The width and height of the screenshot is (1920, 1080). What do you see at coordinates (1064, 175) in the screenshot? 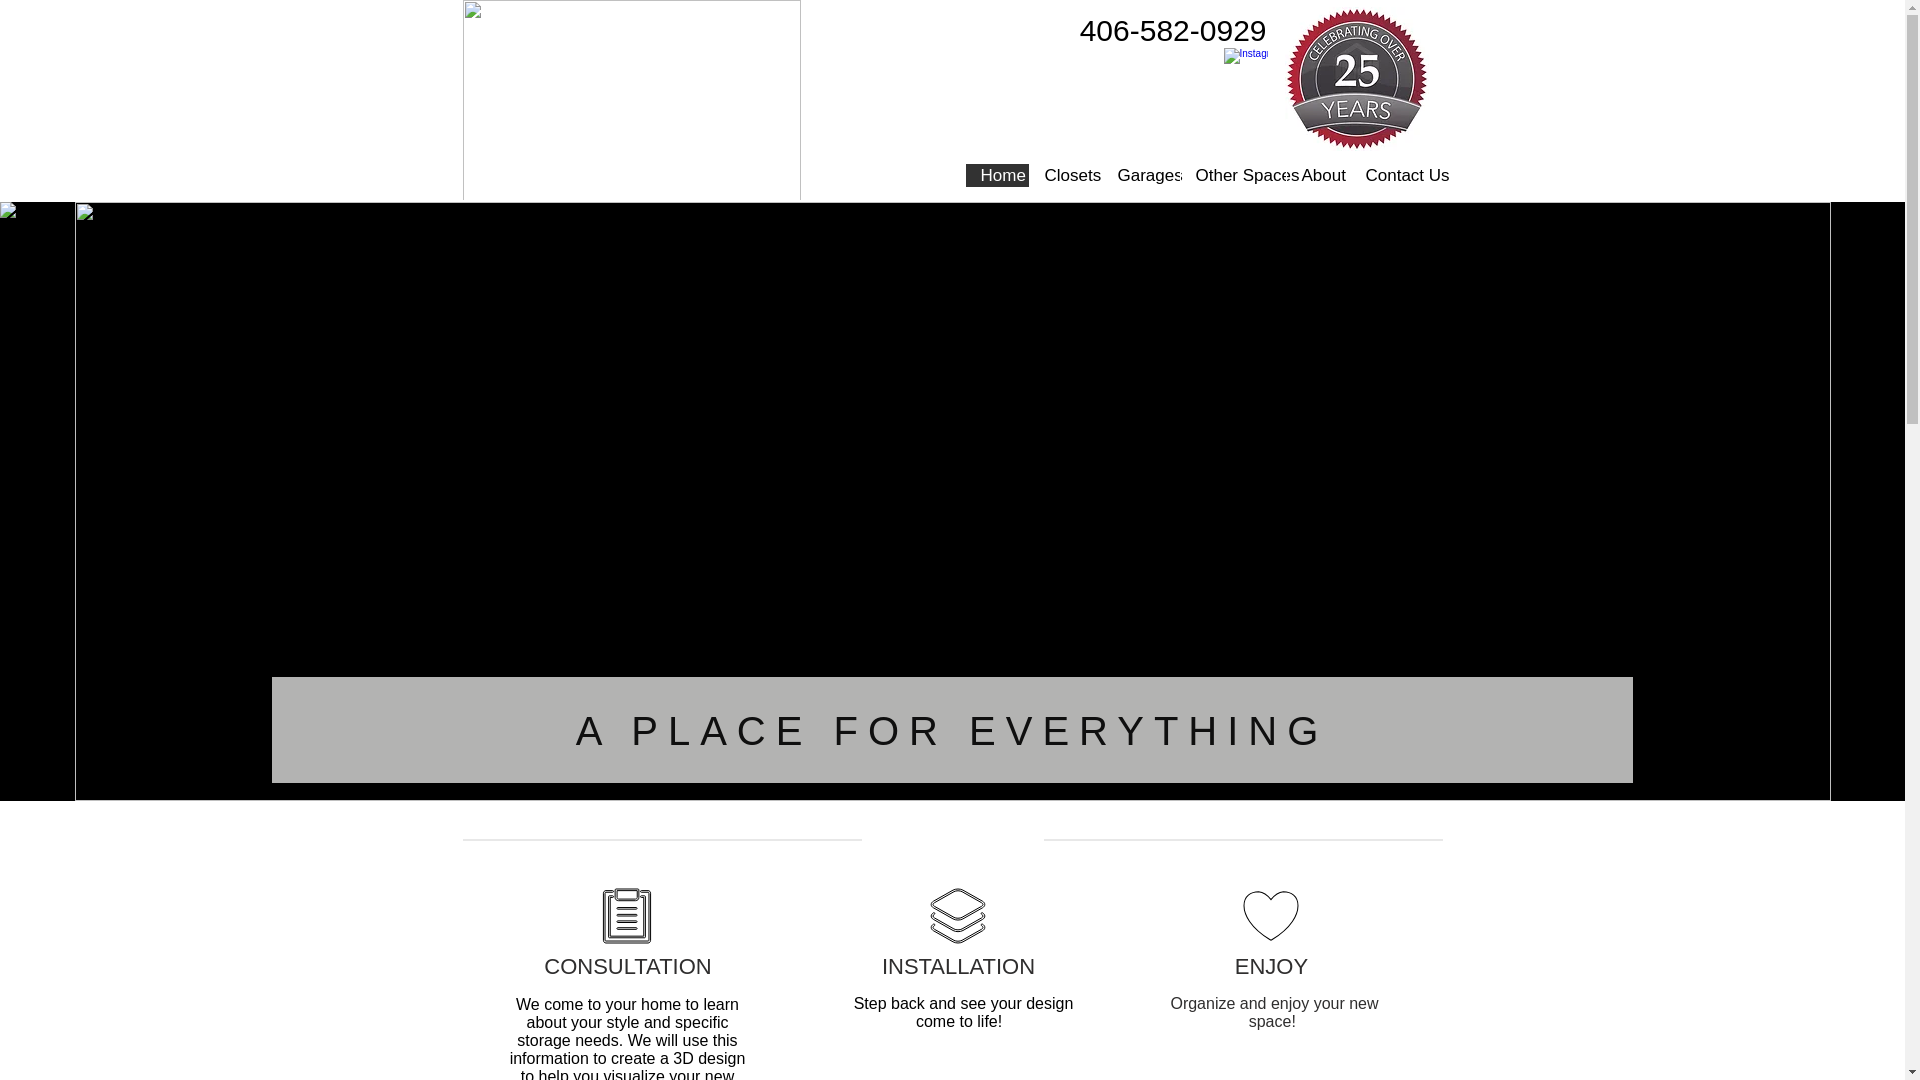
I see `Closets` at bounding box center [1064, 175].